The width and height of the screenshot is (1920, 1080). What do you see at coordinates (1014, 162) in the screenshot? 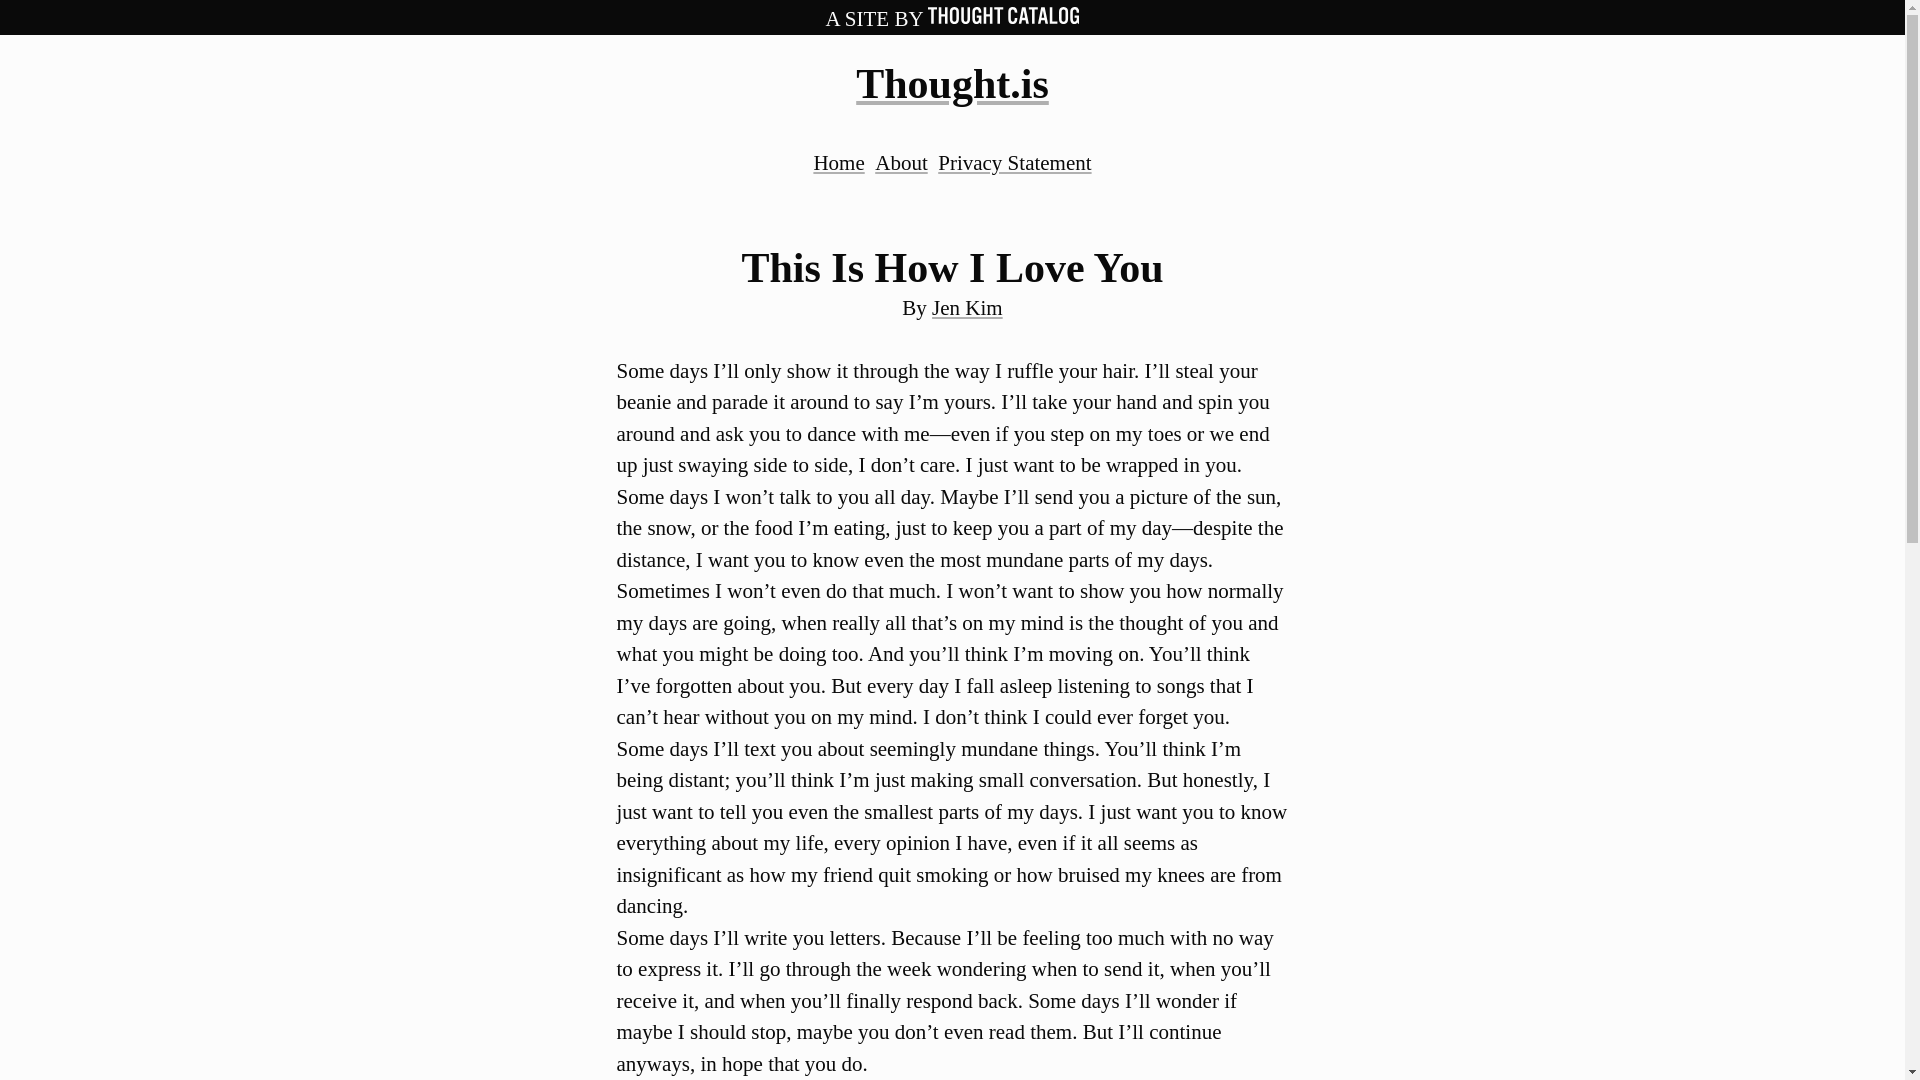
I see `Privacy Statement` at bounding box center [1014, 162].